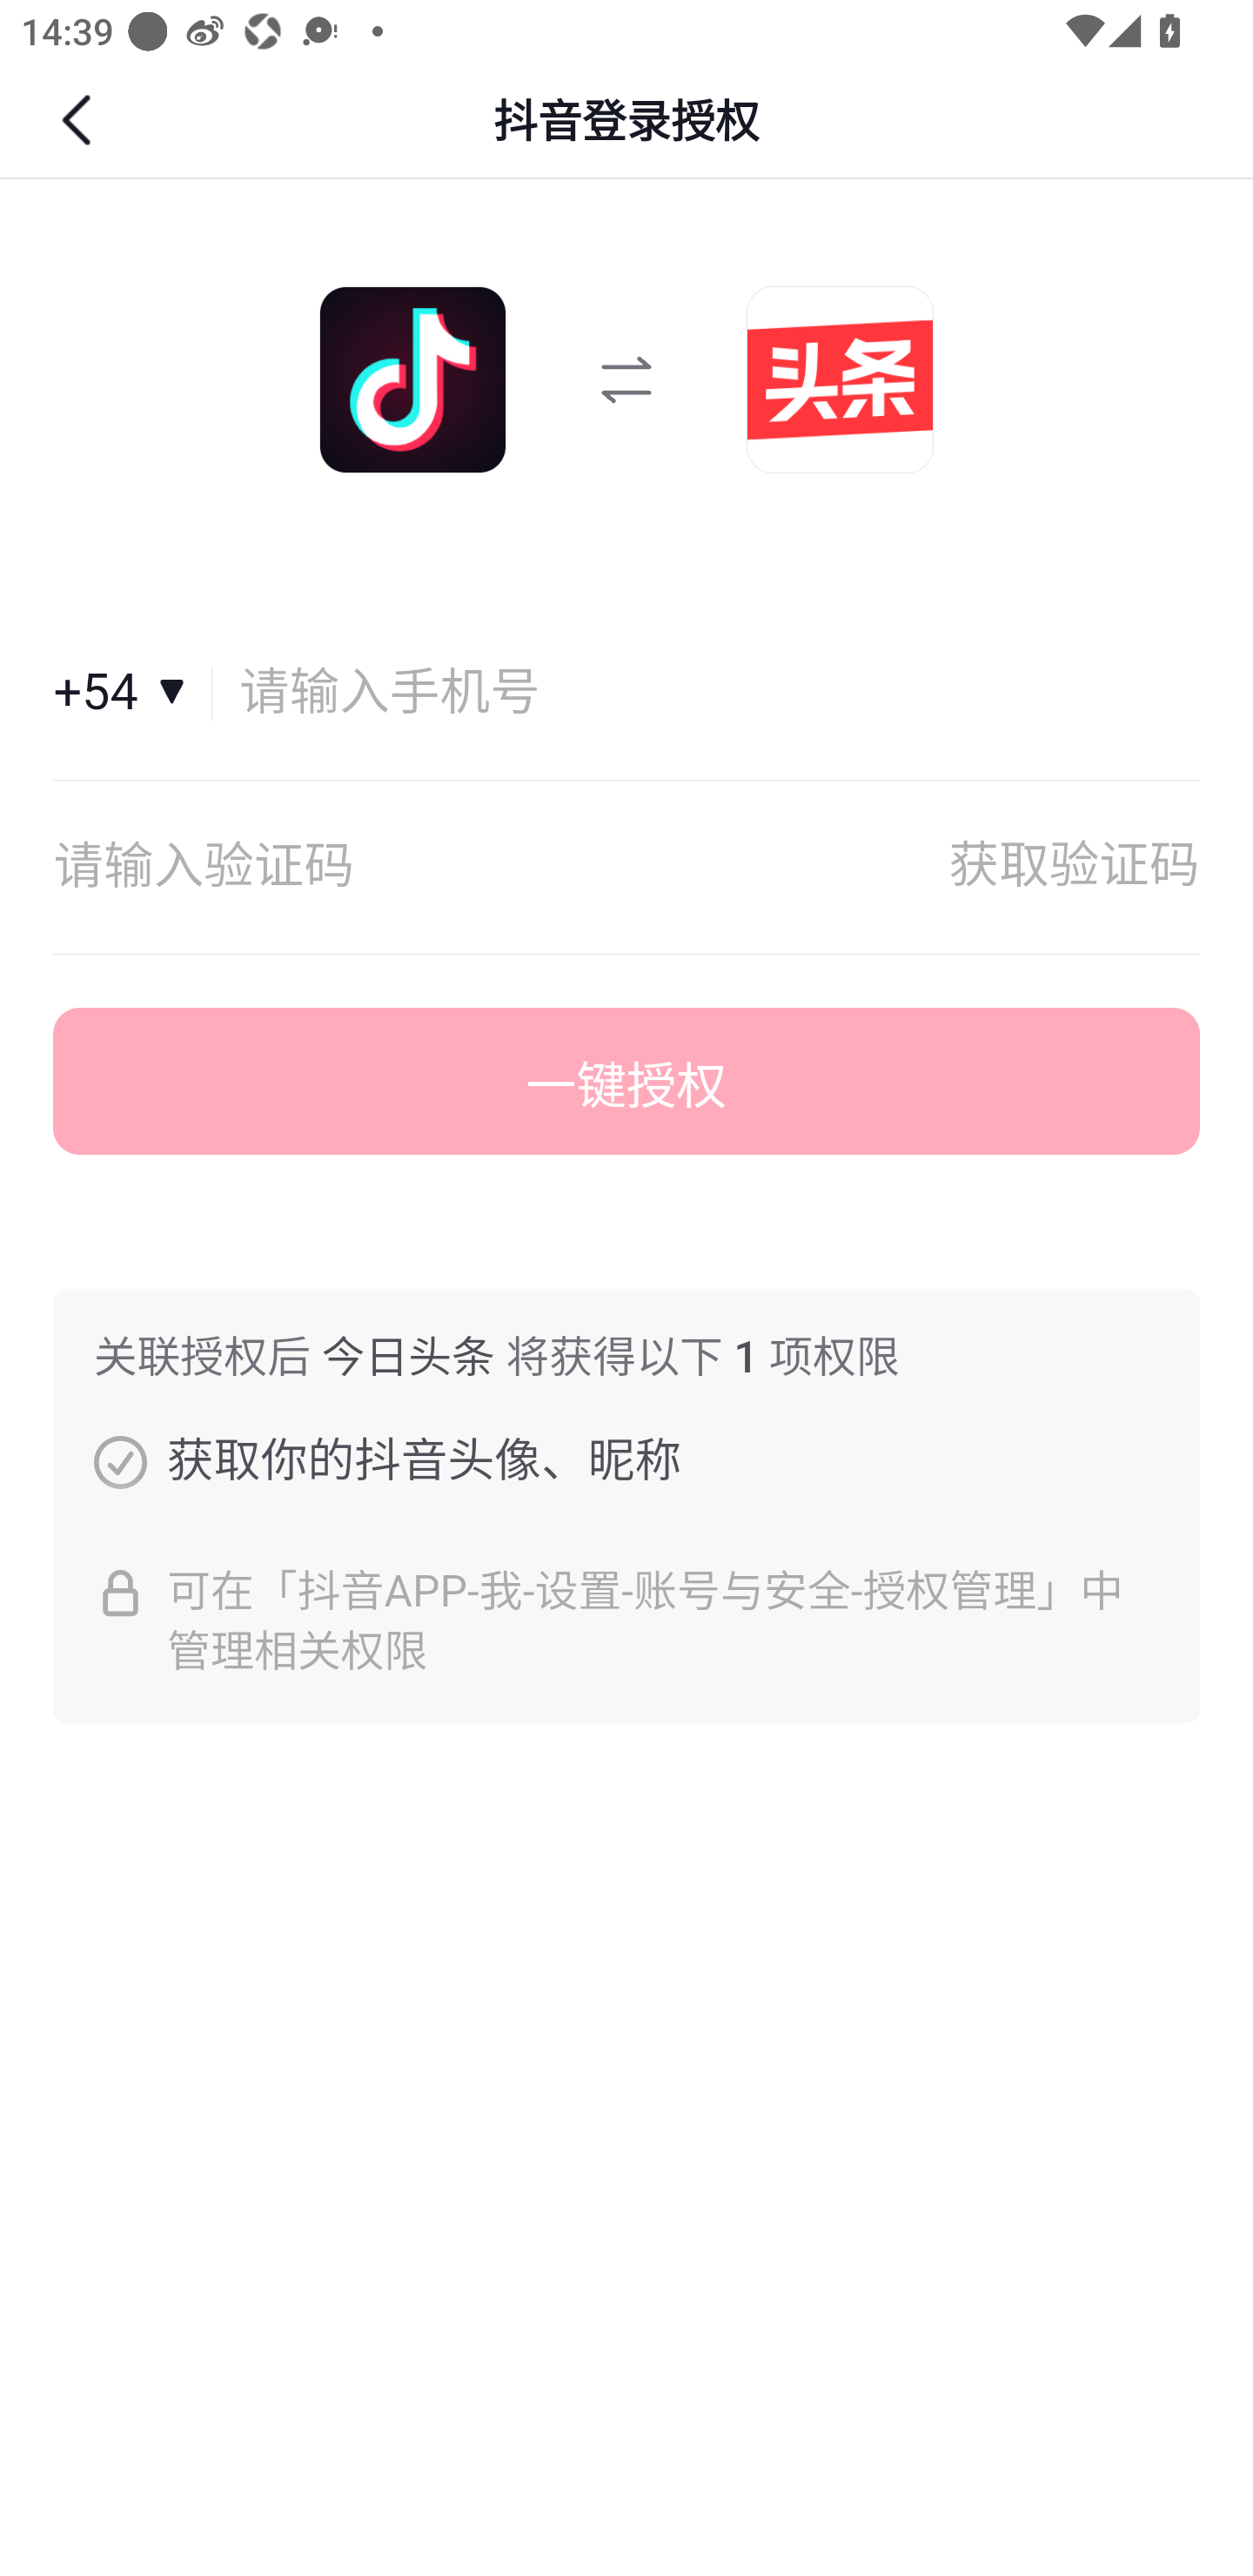  Describe the element at coordinates (1074, 867) in the screenshot. I see `获取验证码` at that location.